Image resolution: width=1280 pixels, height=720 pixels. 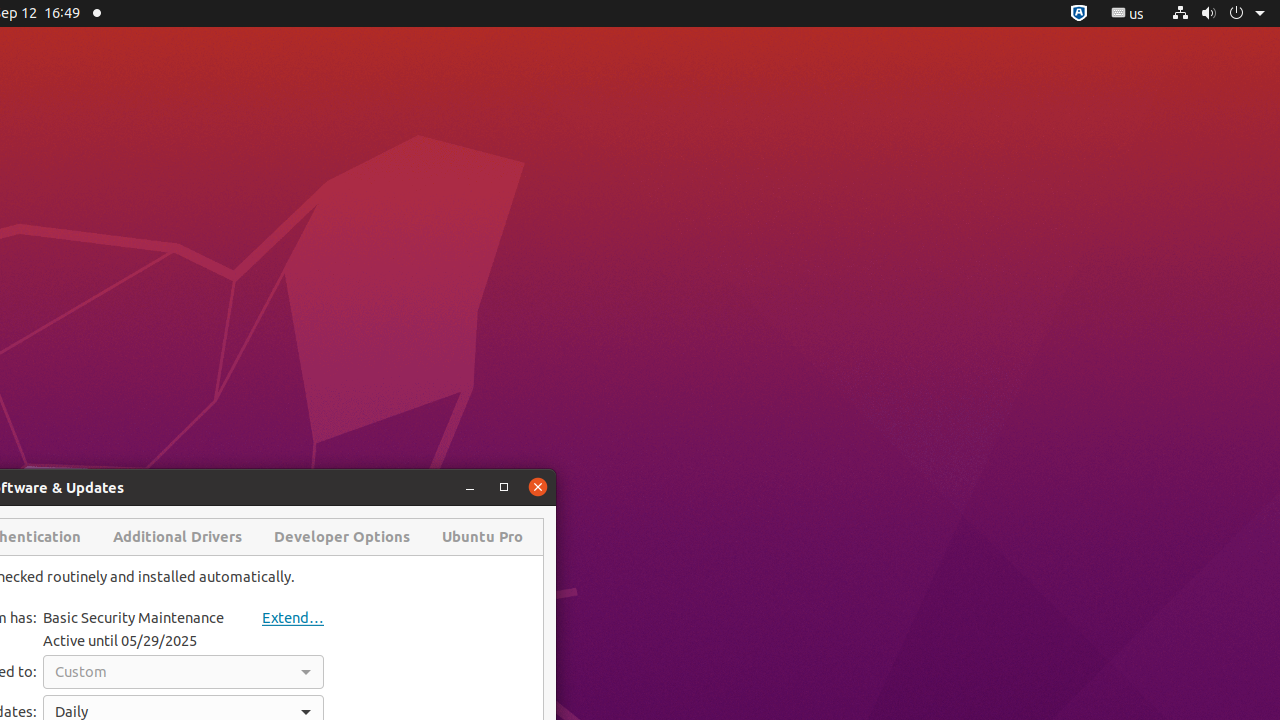 What do you see at coordinates (342, 537) in the screenshot?
I see `Developer Options` at bounding box center [342, 537].